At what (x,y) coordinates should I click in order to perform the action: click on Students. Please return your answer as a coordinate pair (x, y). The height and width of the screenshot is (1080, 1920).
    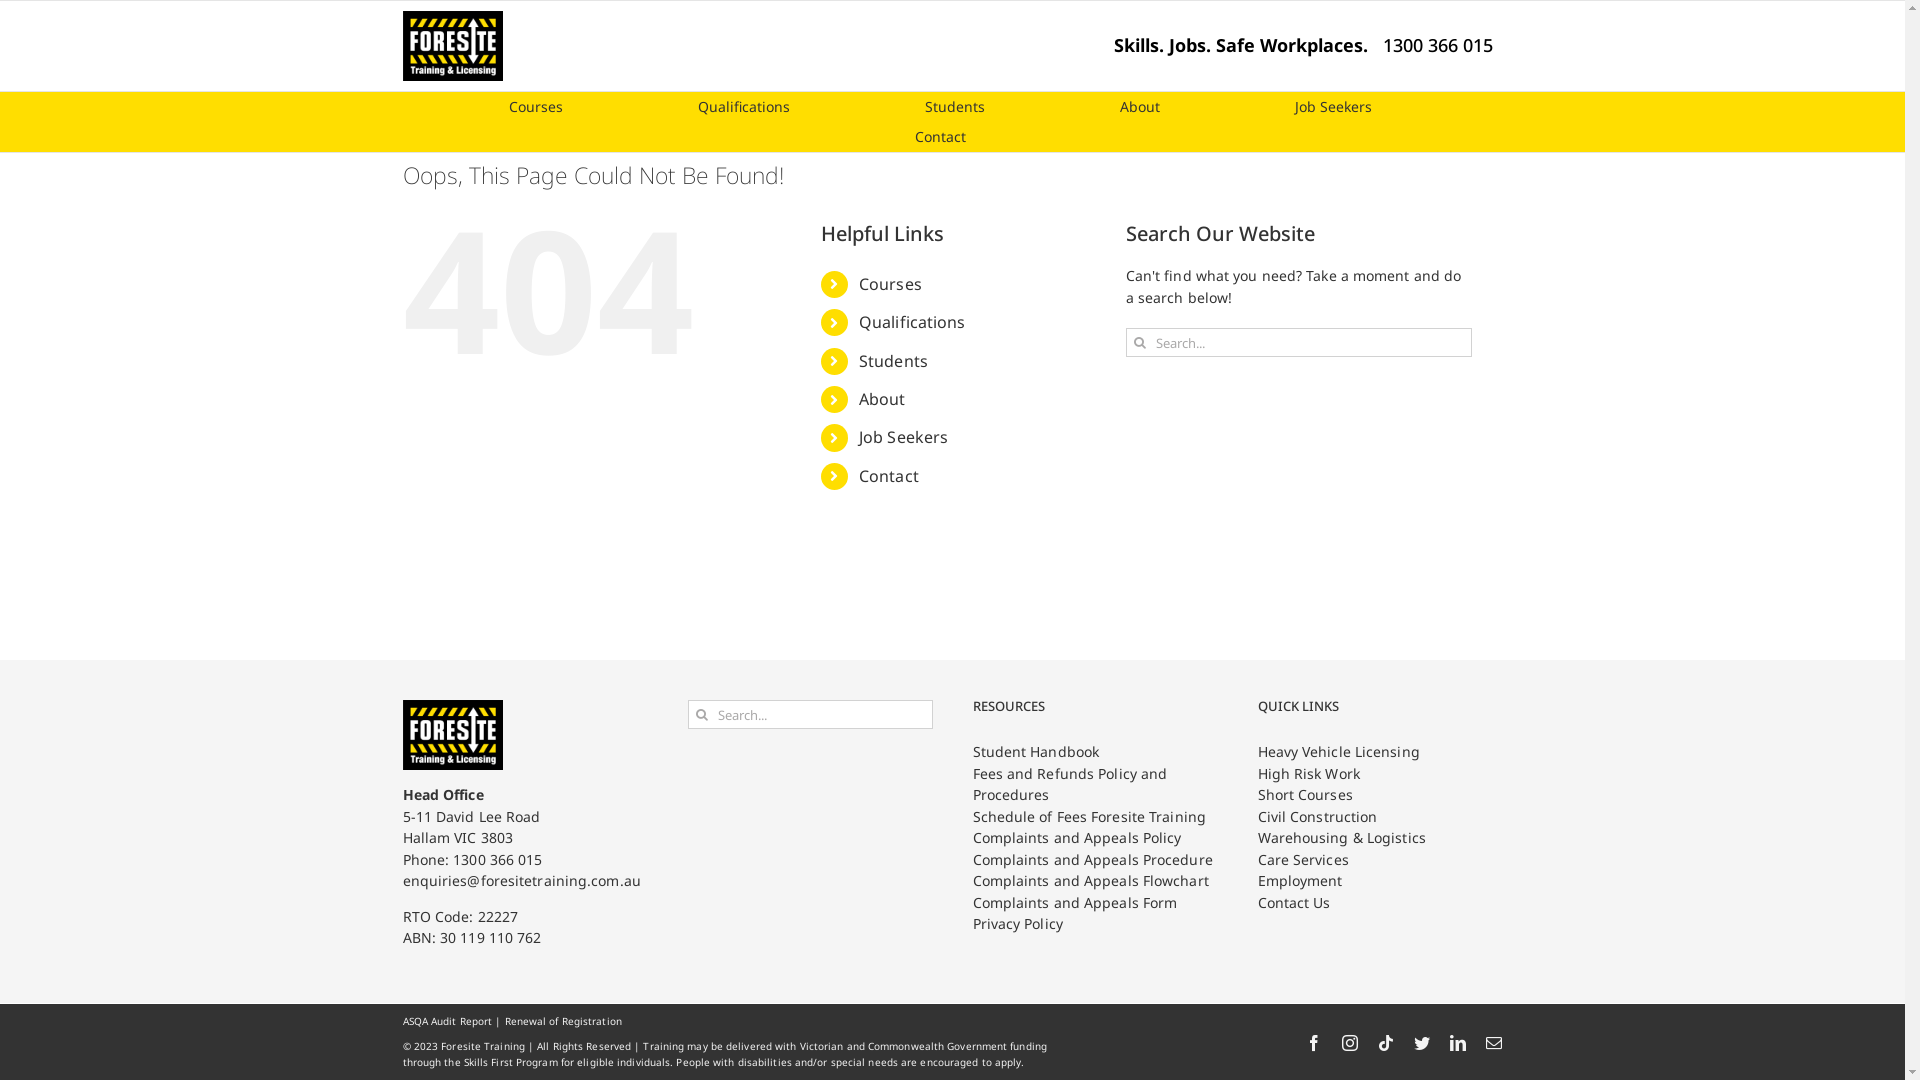
    Looking at the image, I should click on (894, 361).